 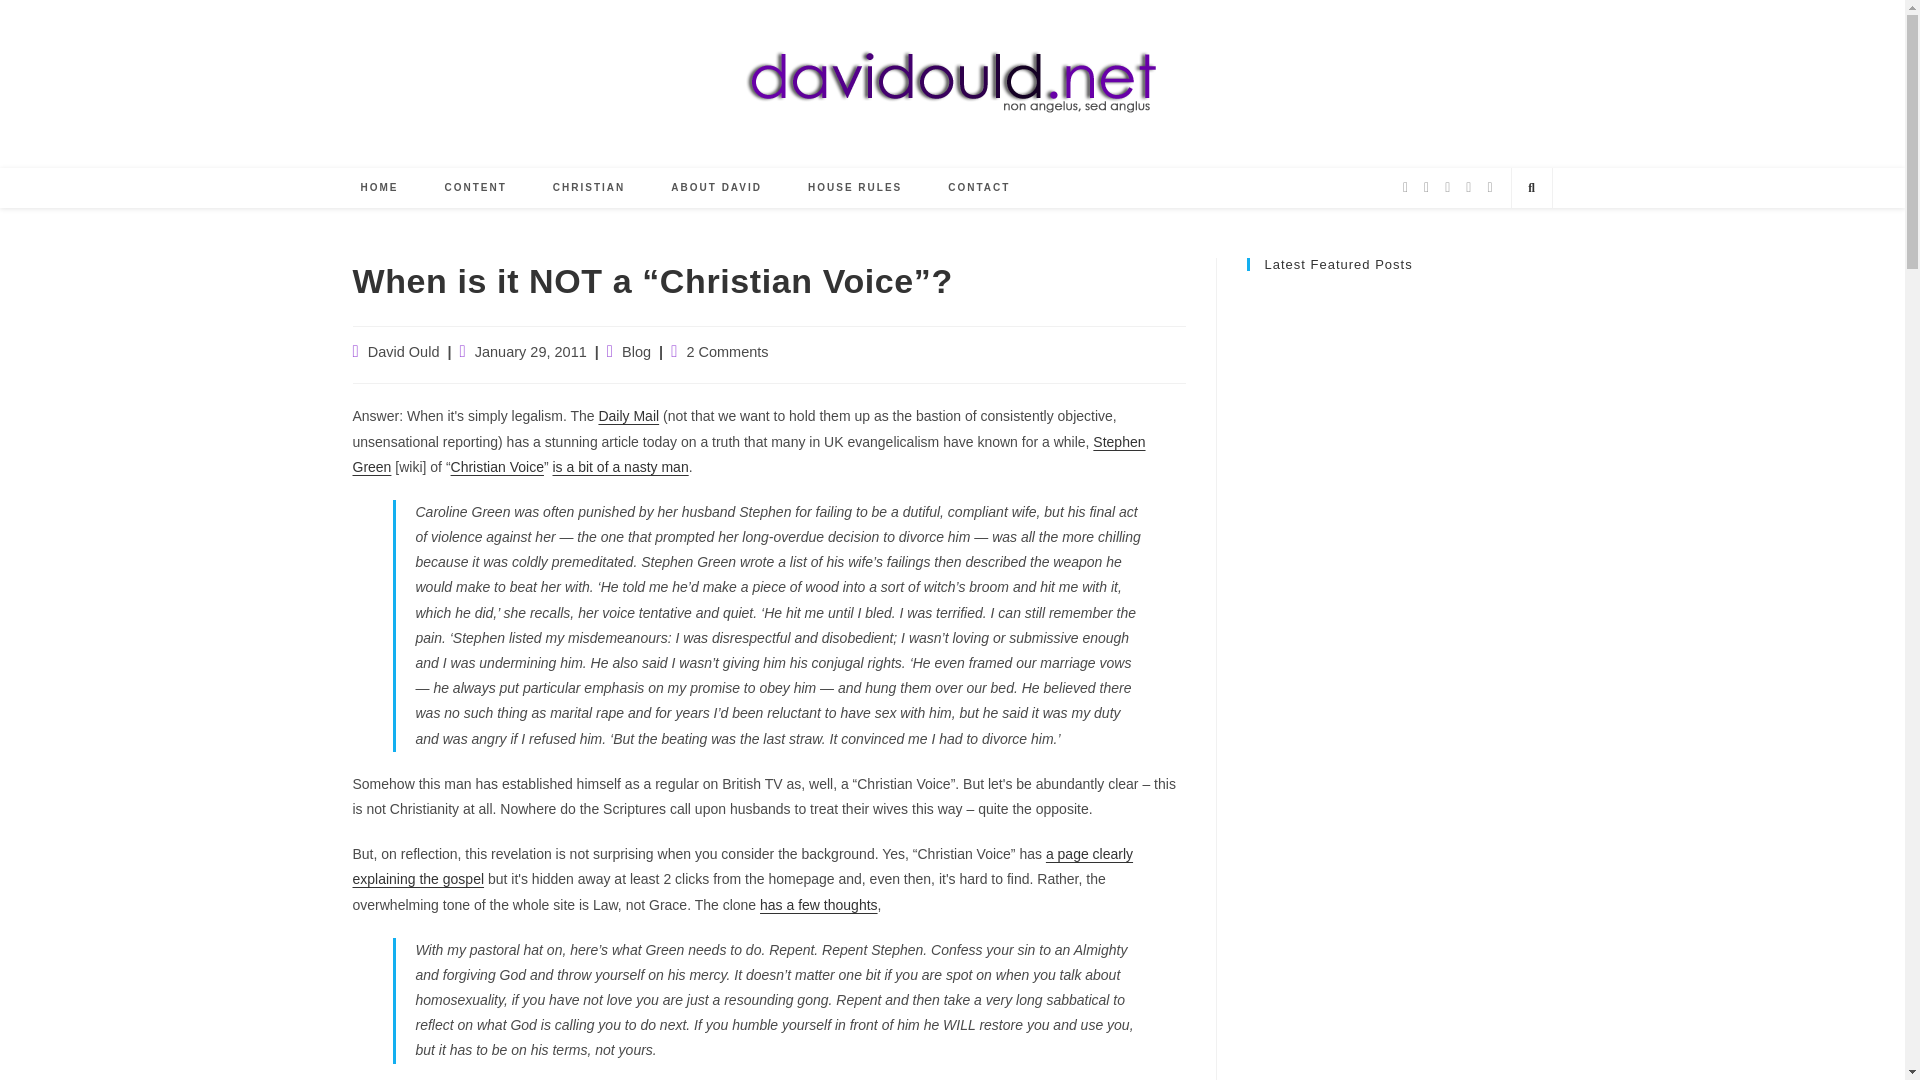 I want to click on Posts by David Ould, so click(x=404, y=352).